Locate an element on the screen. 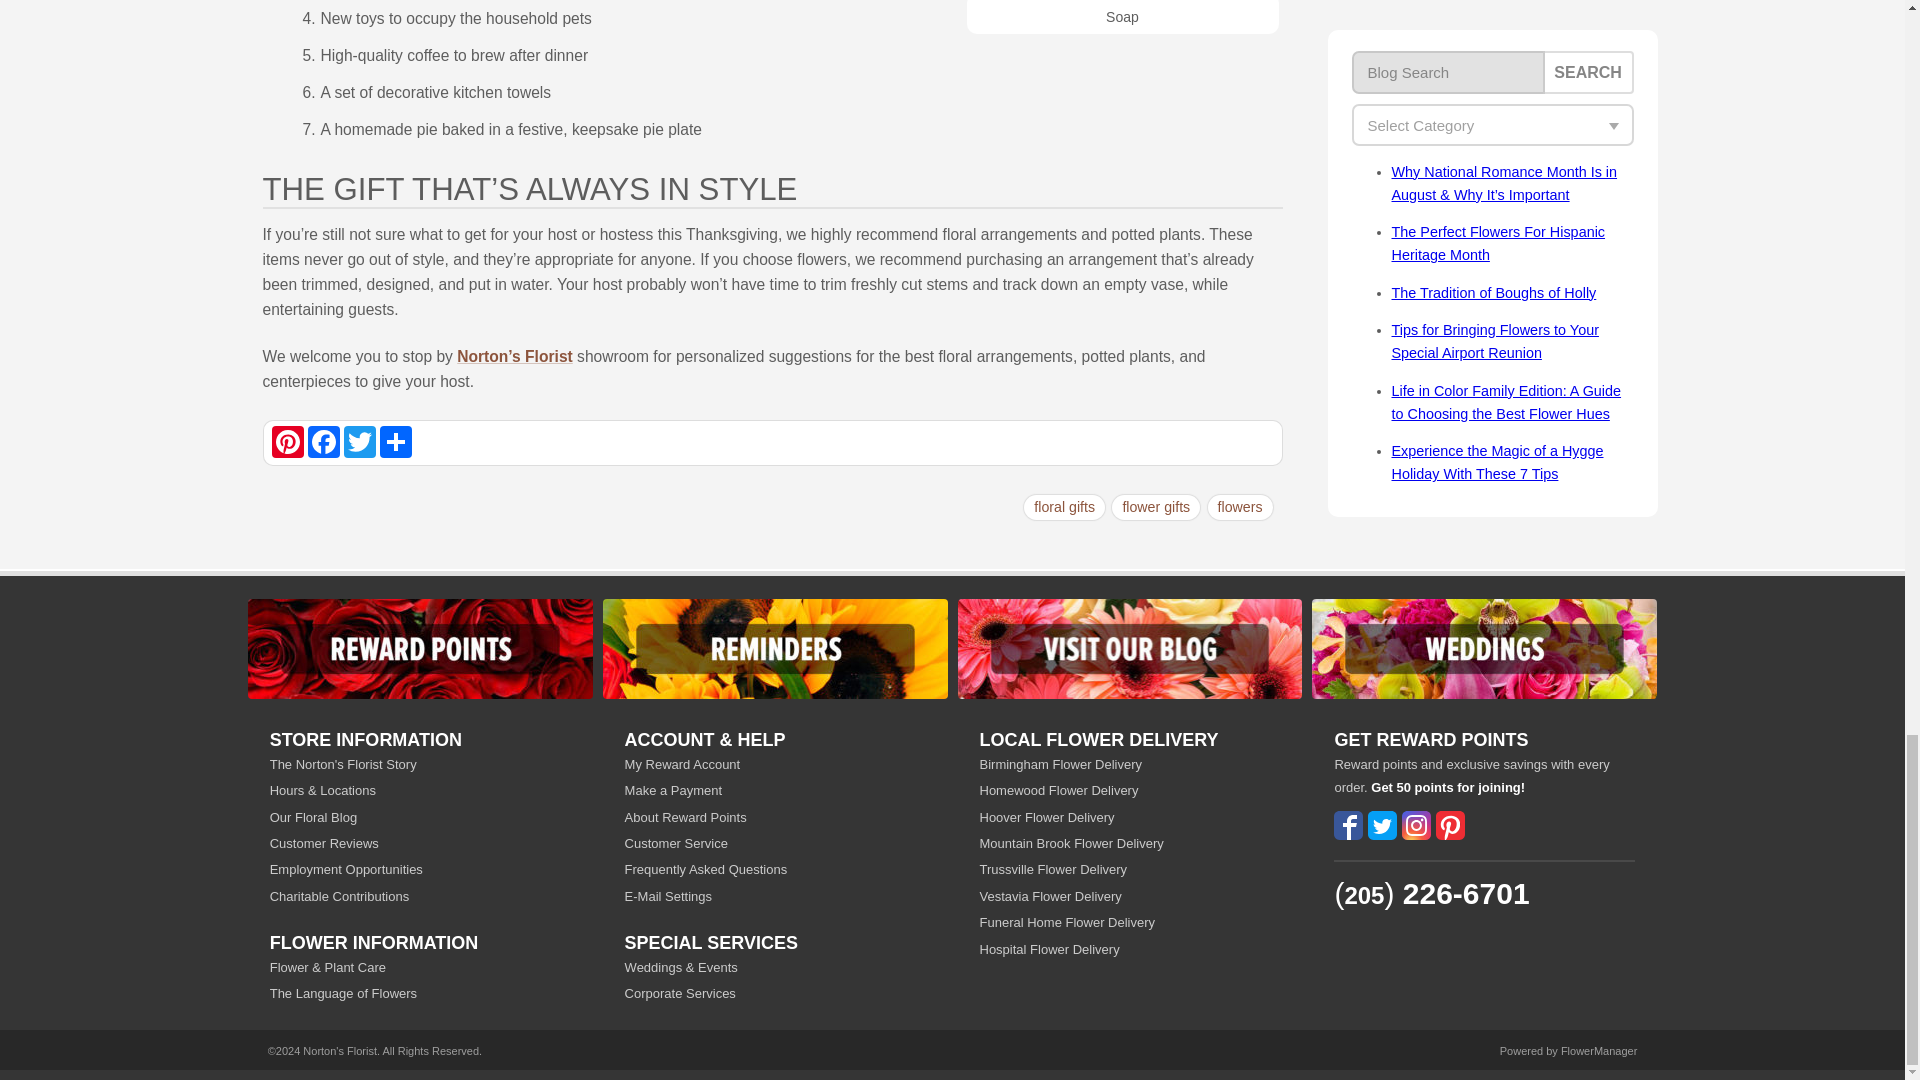 This screenshot has height=1080, width=1920. flowers is located at coordinates (1240, 506).